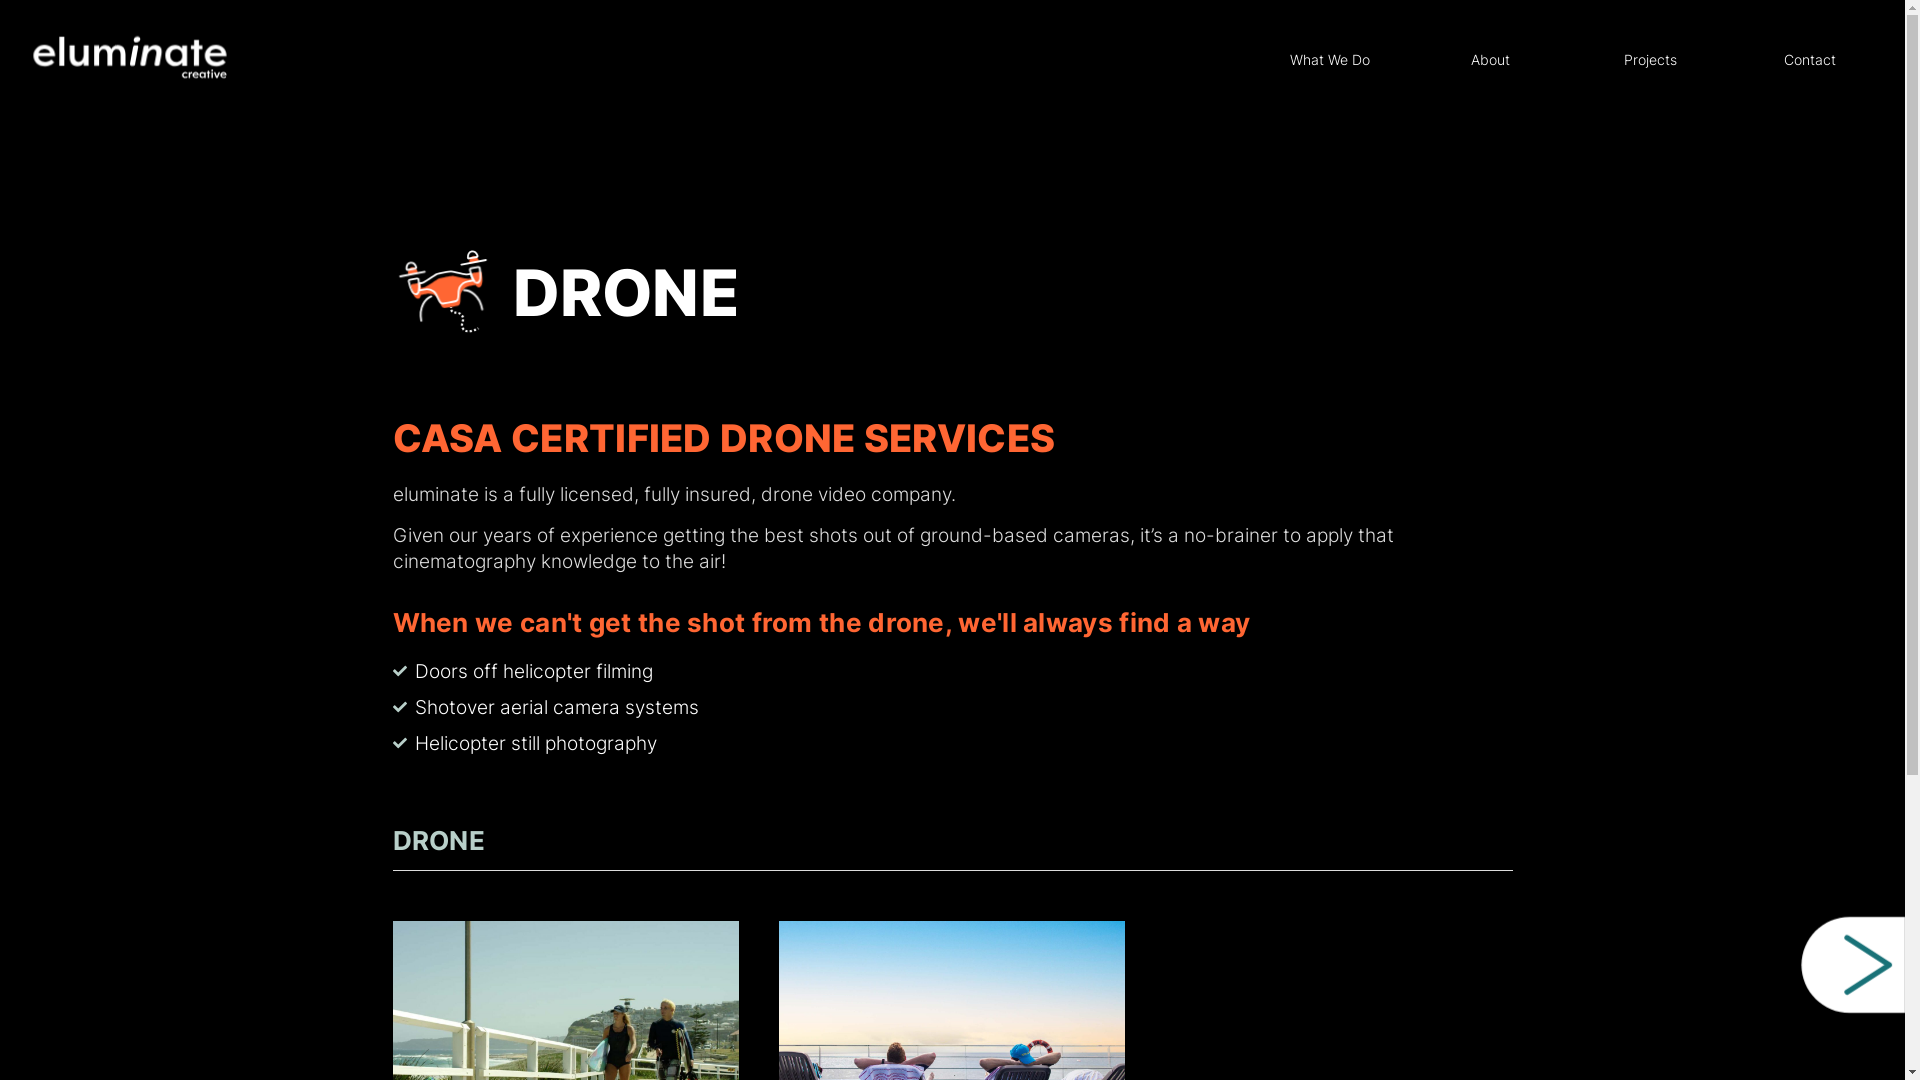  I want to click on What We Do, so click(1330, 60).